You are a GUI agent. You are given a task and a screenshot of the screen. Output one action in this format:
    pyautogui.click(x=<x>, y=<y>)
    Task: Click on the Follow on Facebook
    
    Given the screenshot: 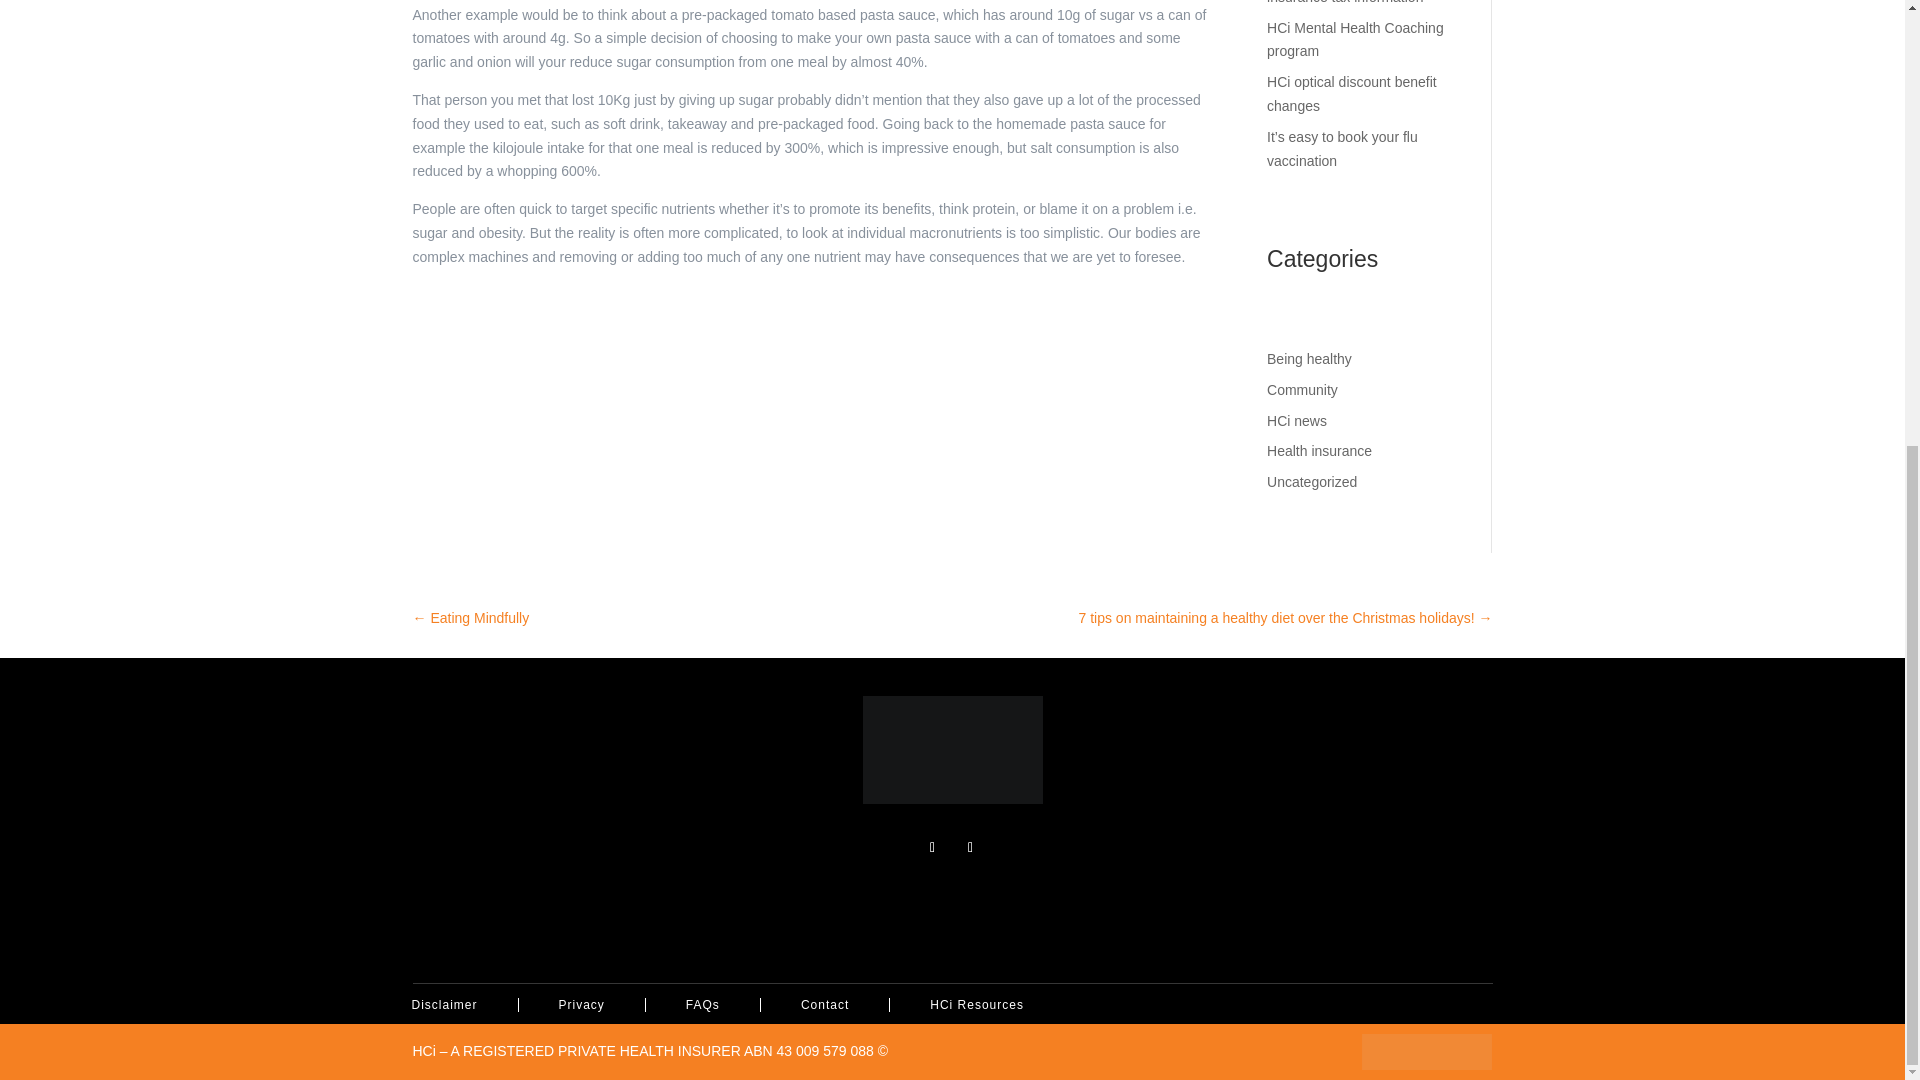 What is the action you would take?
    pyautogui.click(x=932, y=847)
    